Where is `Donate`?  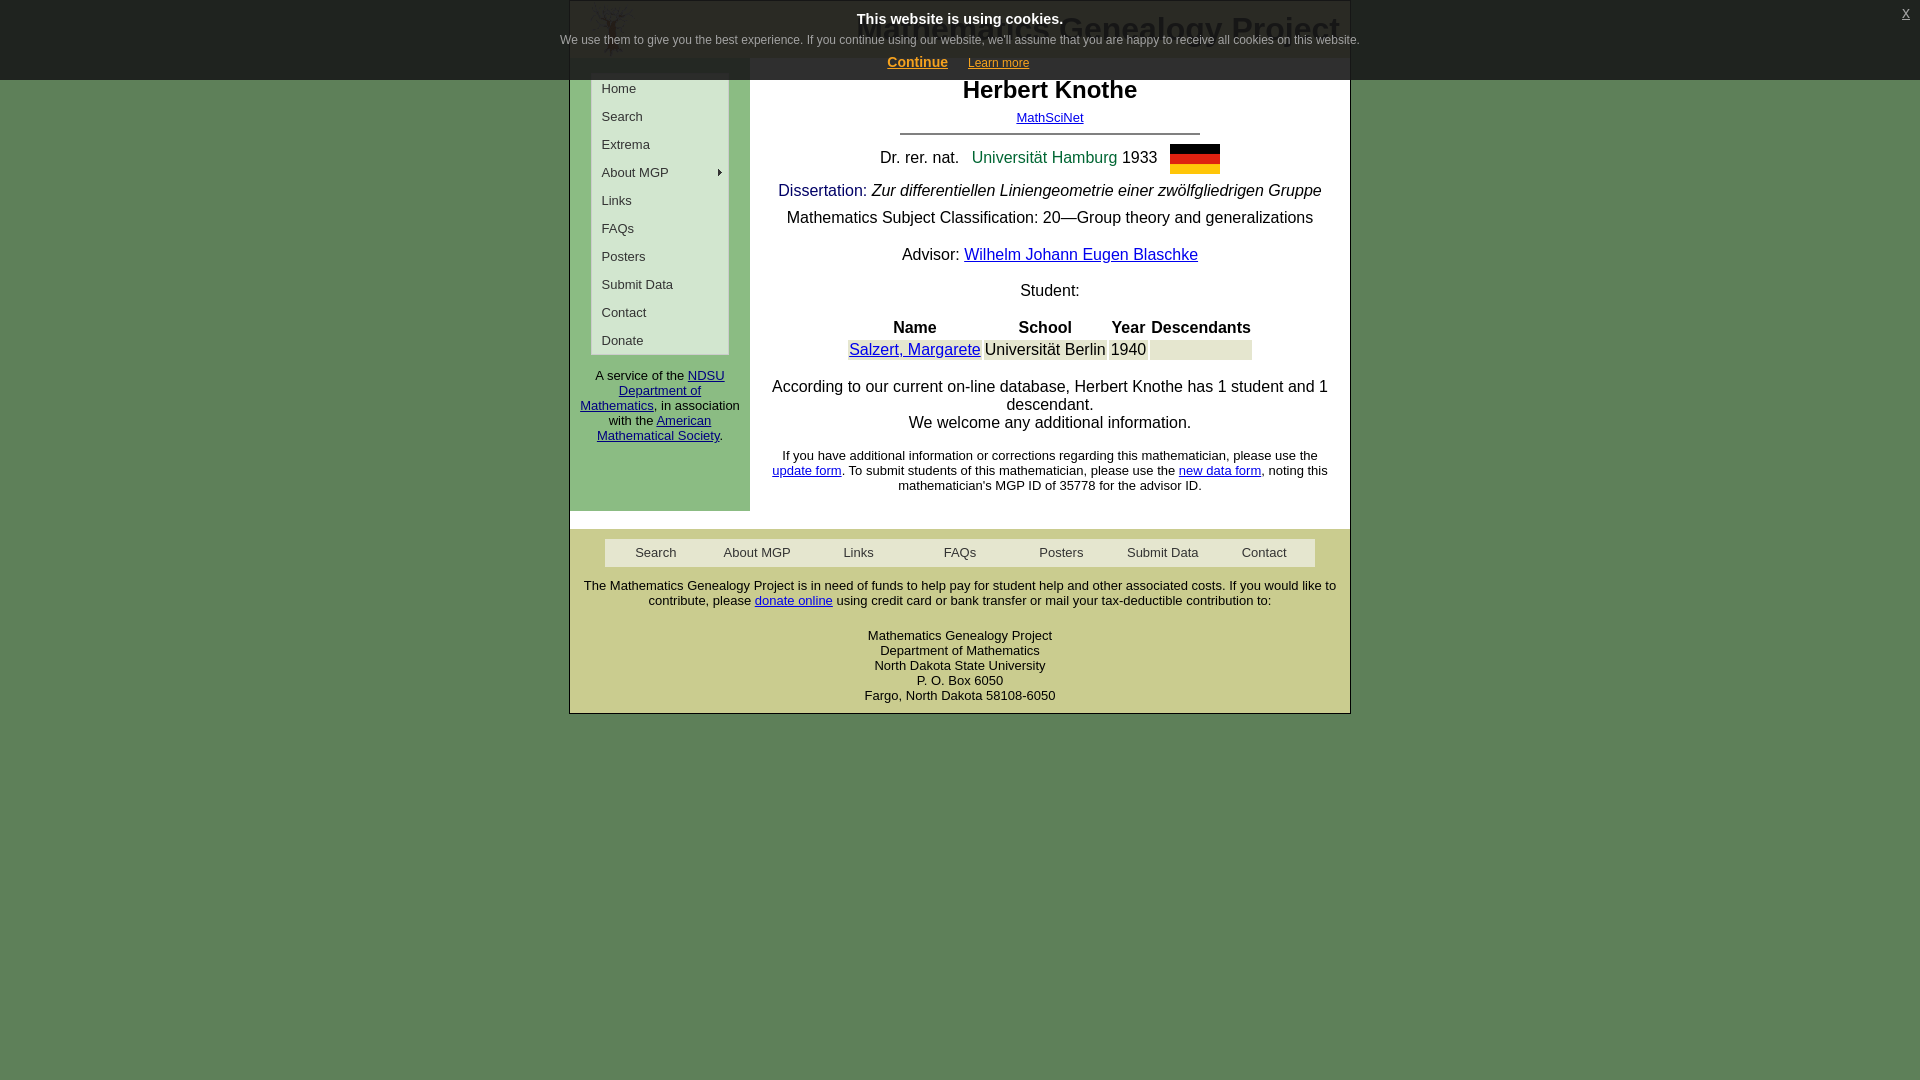
Donate is located at coordinates (660, 340).